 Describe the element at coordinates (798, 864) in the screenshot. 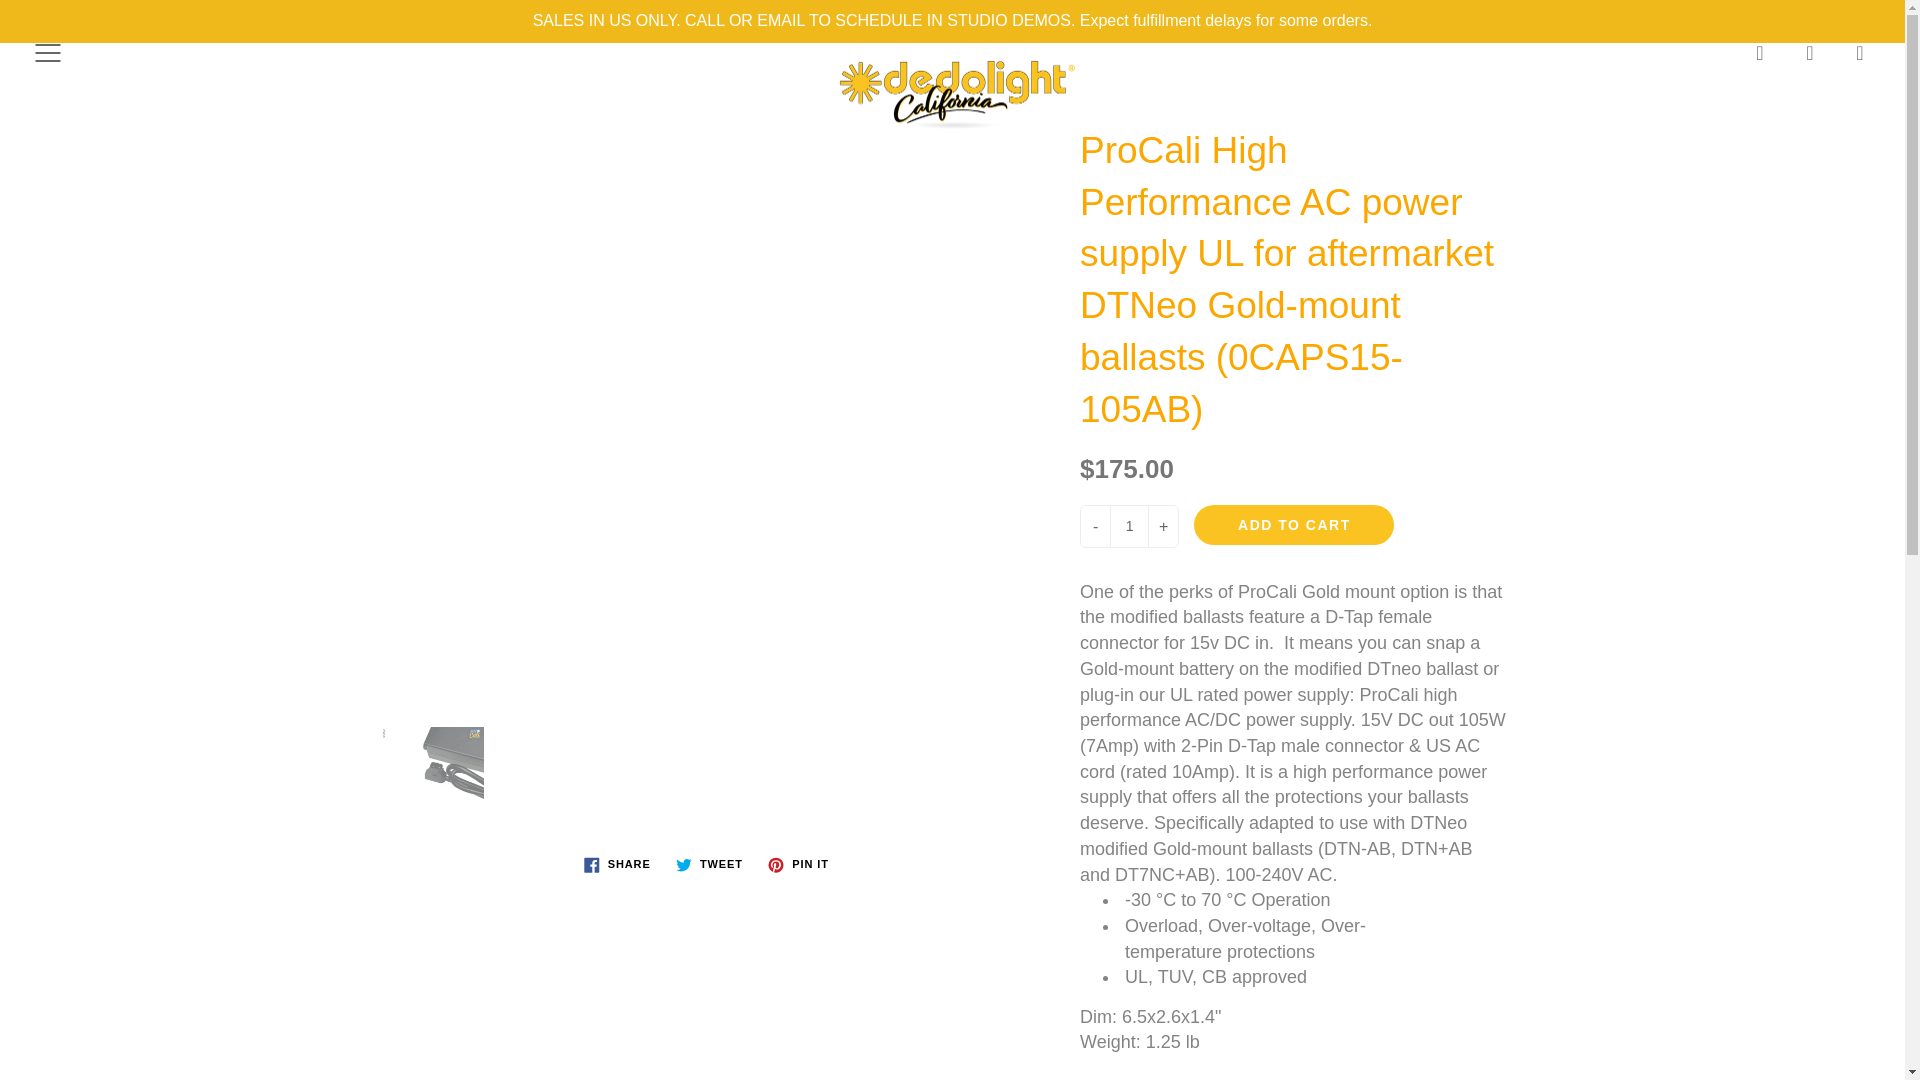

I see `Pin on Pinterest` at that location.